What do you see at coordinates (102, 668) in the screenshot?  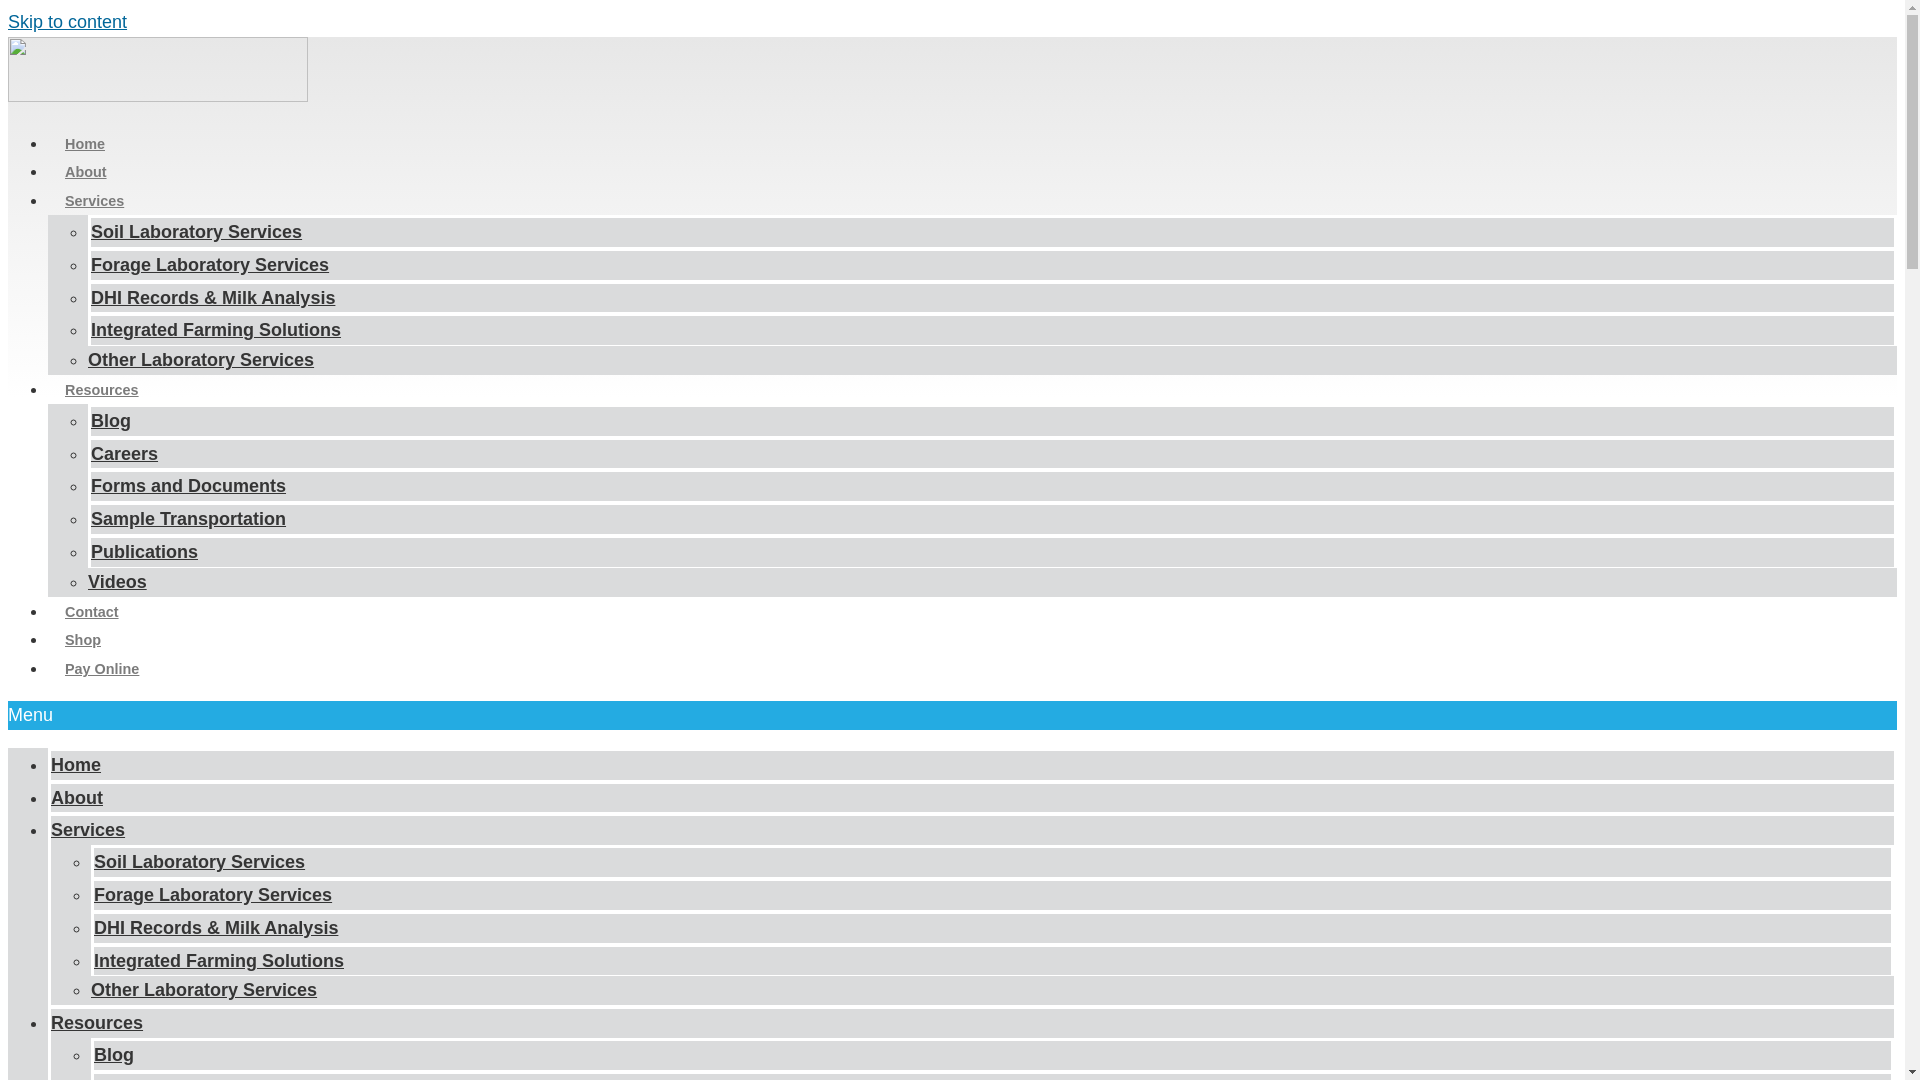 I see `Pay Online` at bounding box center [102, 668].